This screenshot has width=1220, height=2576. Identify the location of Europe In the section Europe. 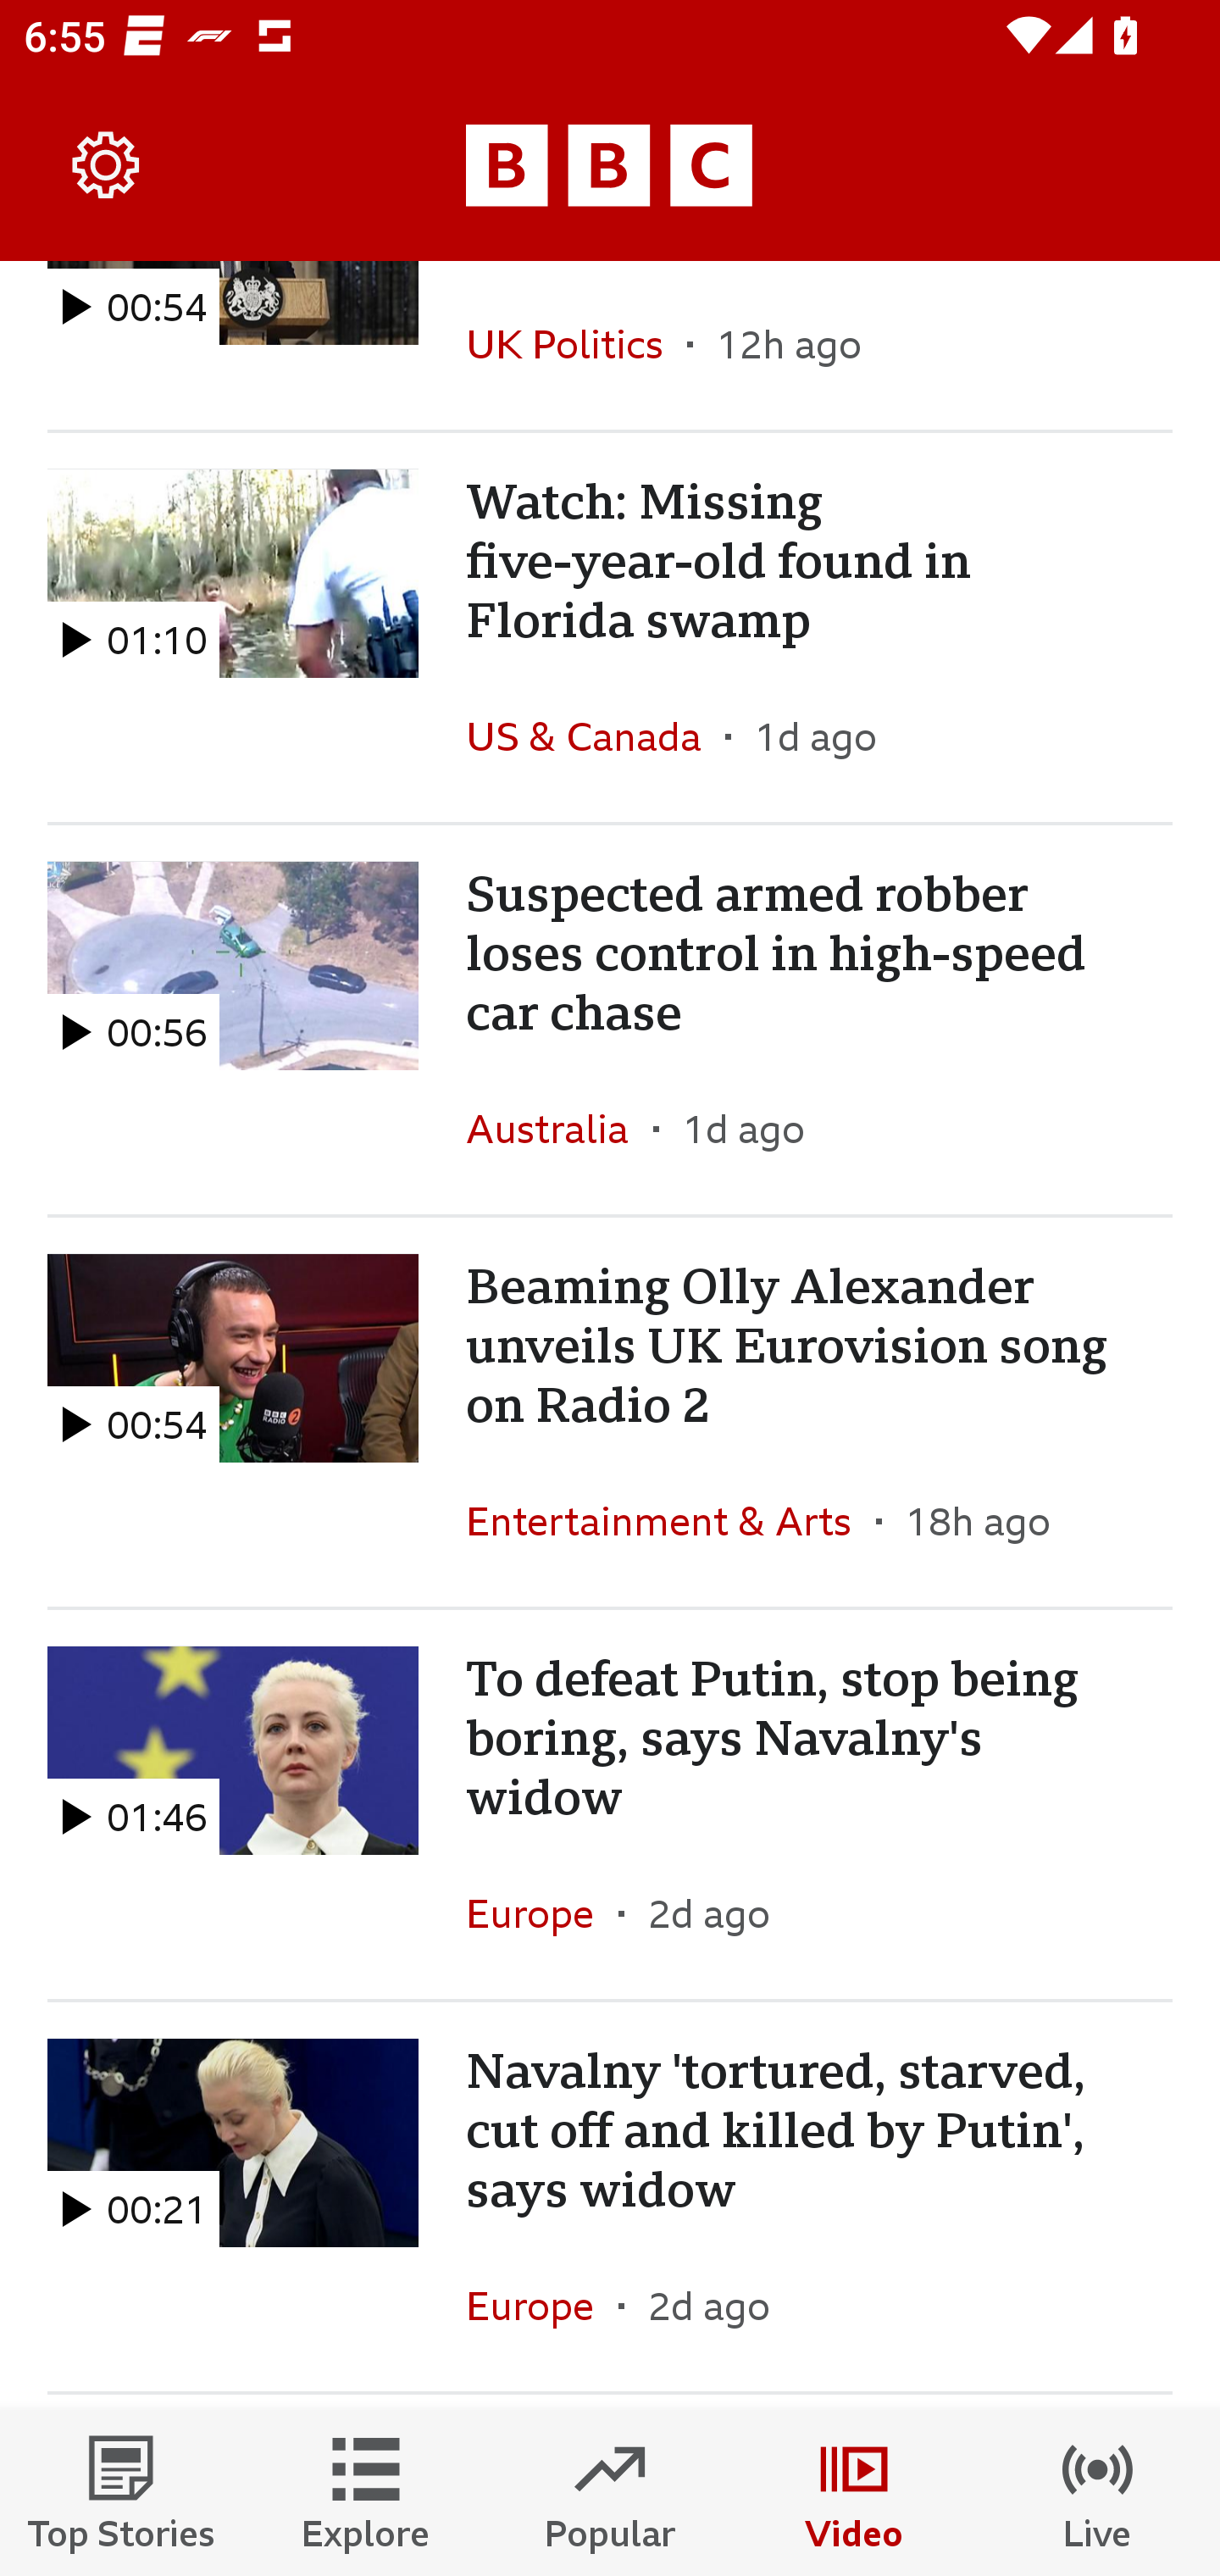
(542, 2305).